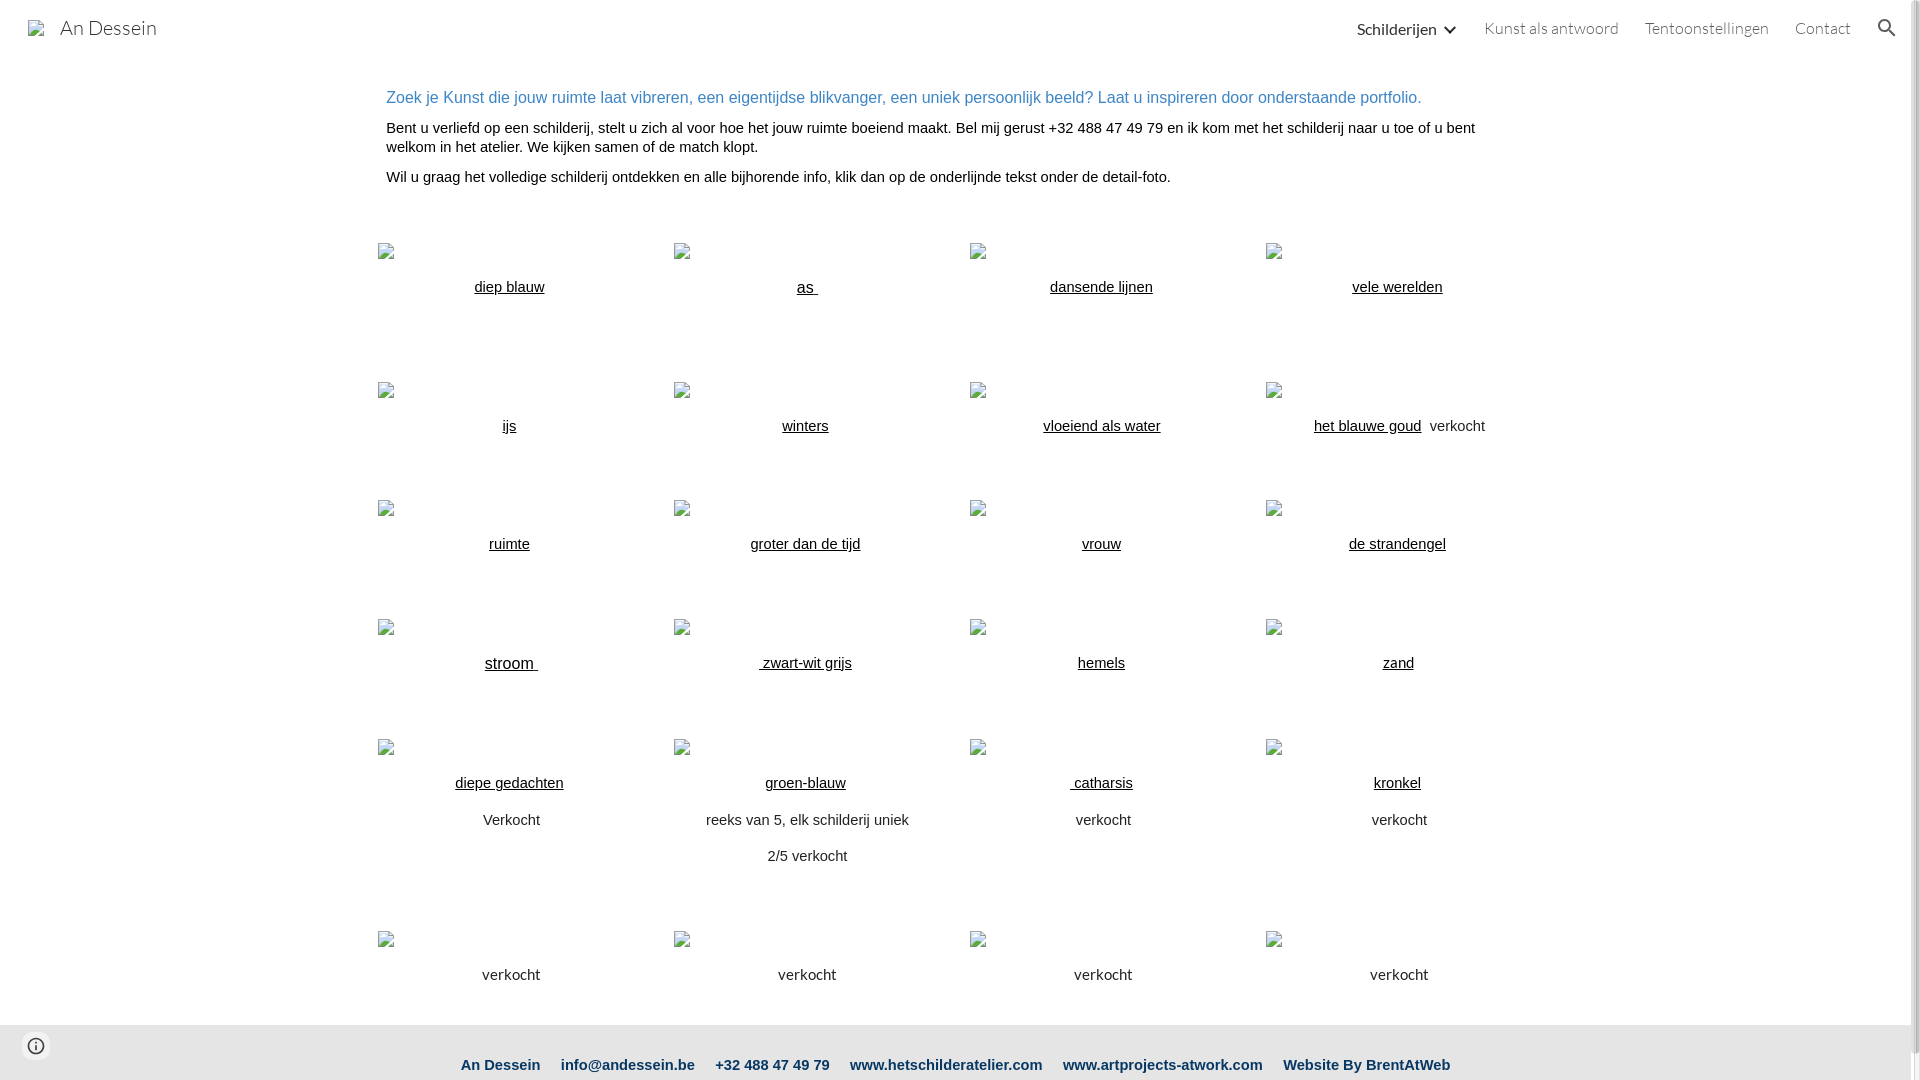 The width and height of the screenshot is (1920, 1080). Describe the element at coordinates (1398, 544) in the screenshot. I see `de strandengel` at that location.